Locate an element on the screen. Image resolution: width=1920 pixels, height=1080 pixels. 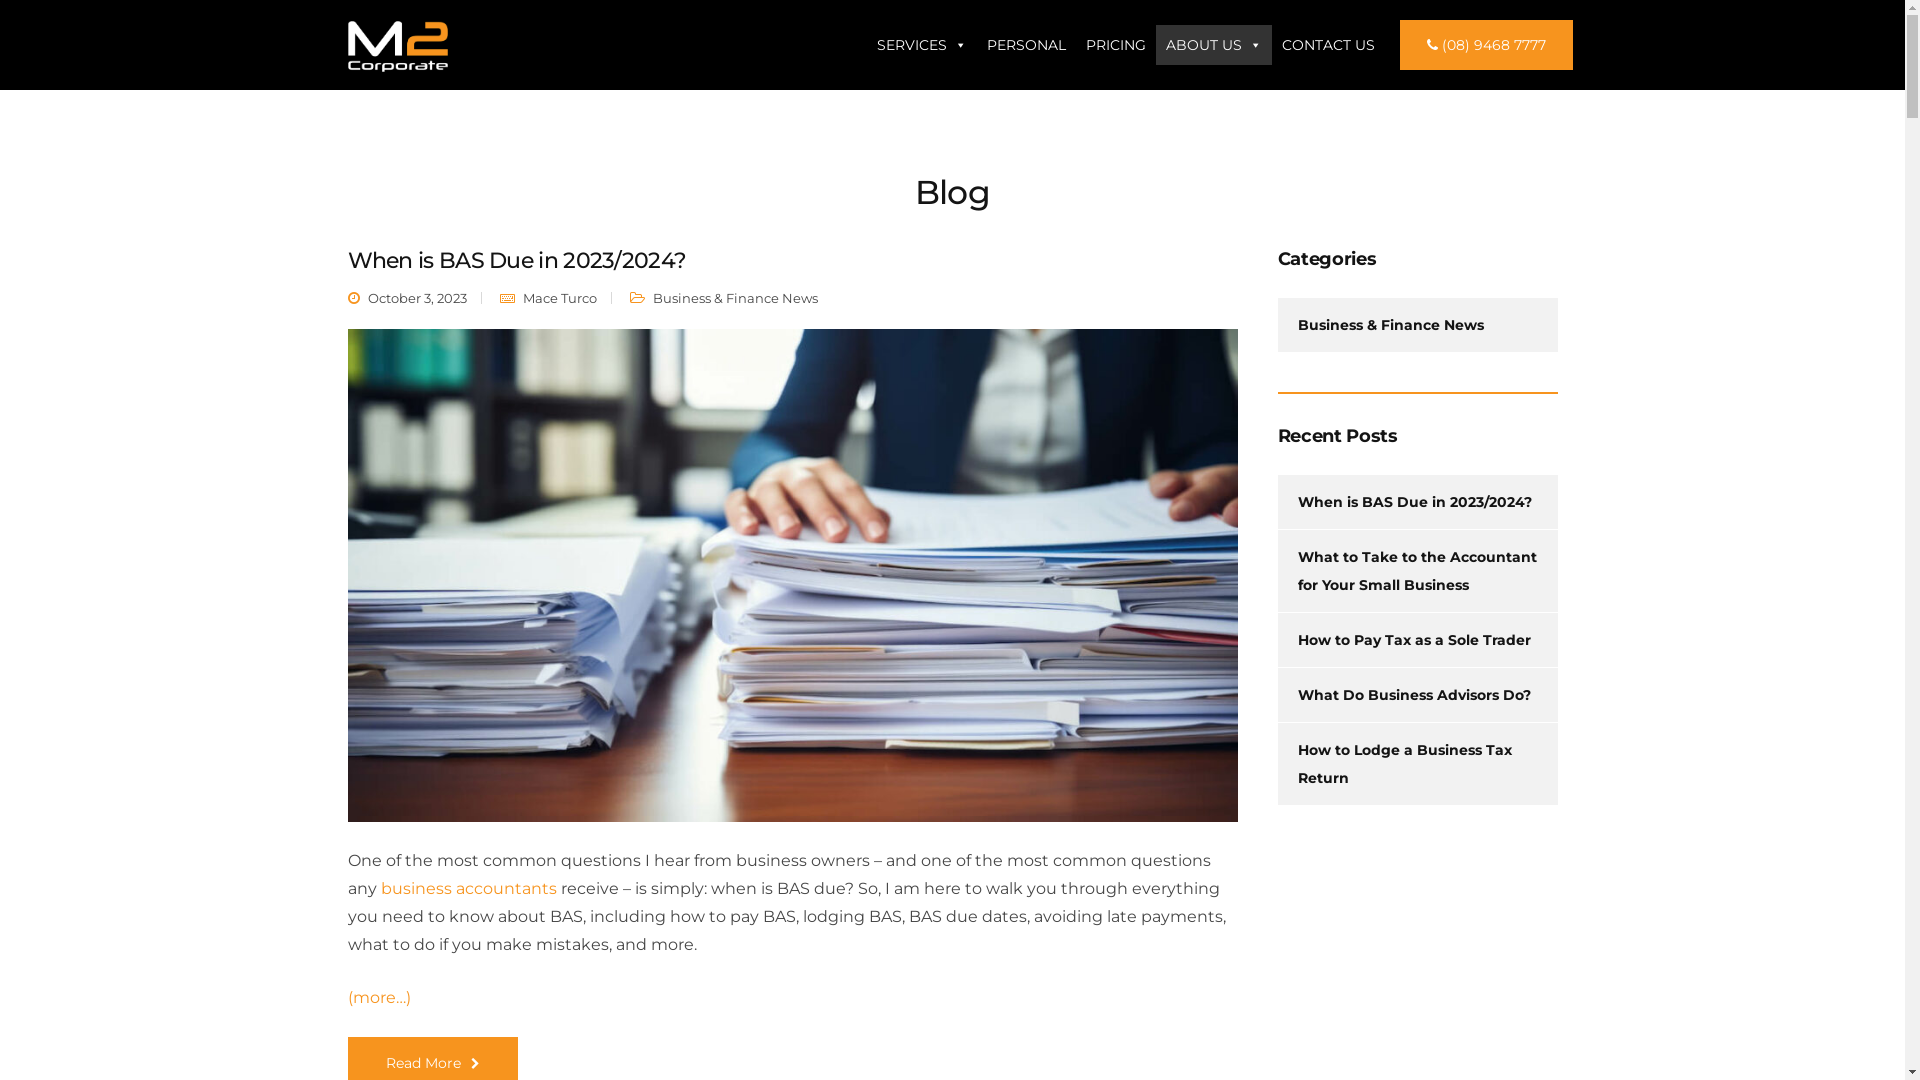
October 3, 2023 is located at coordinates (418, 298).